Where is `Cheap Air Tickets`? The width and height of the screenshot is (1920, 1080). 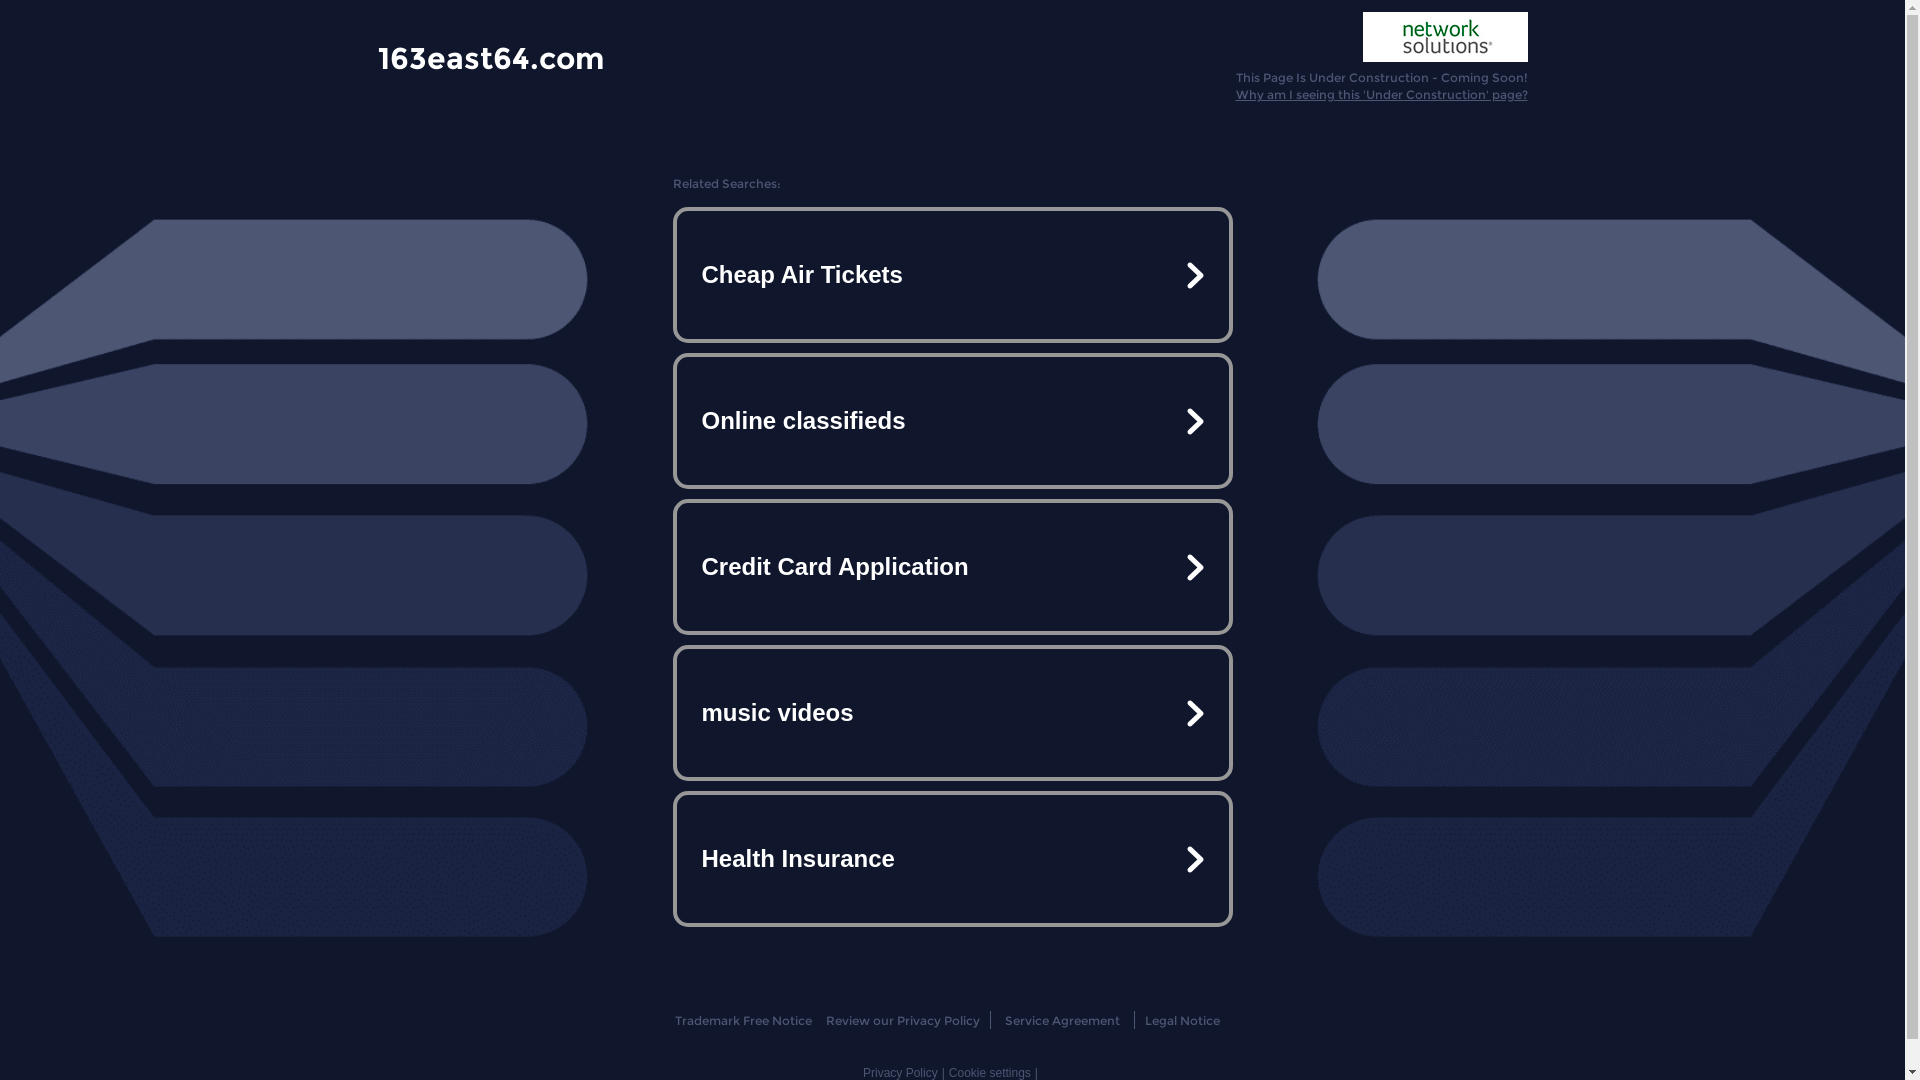
Cheap Air Tickets is located at coordinates (952, 275).